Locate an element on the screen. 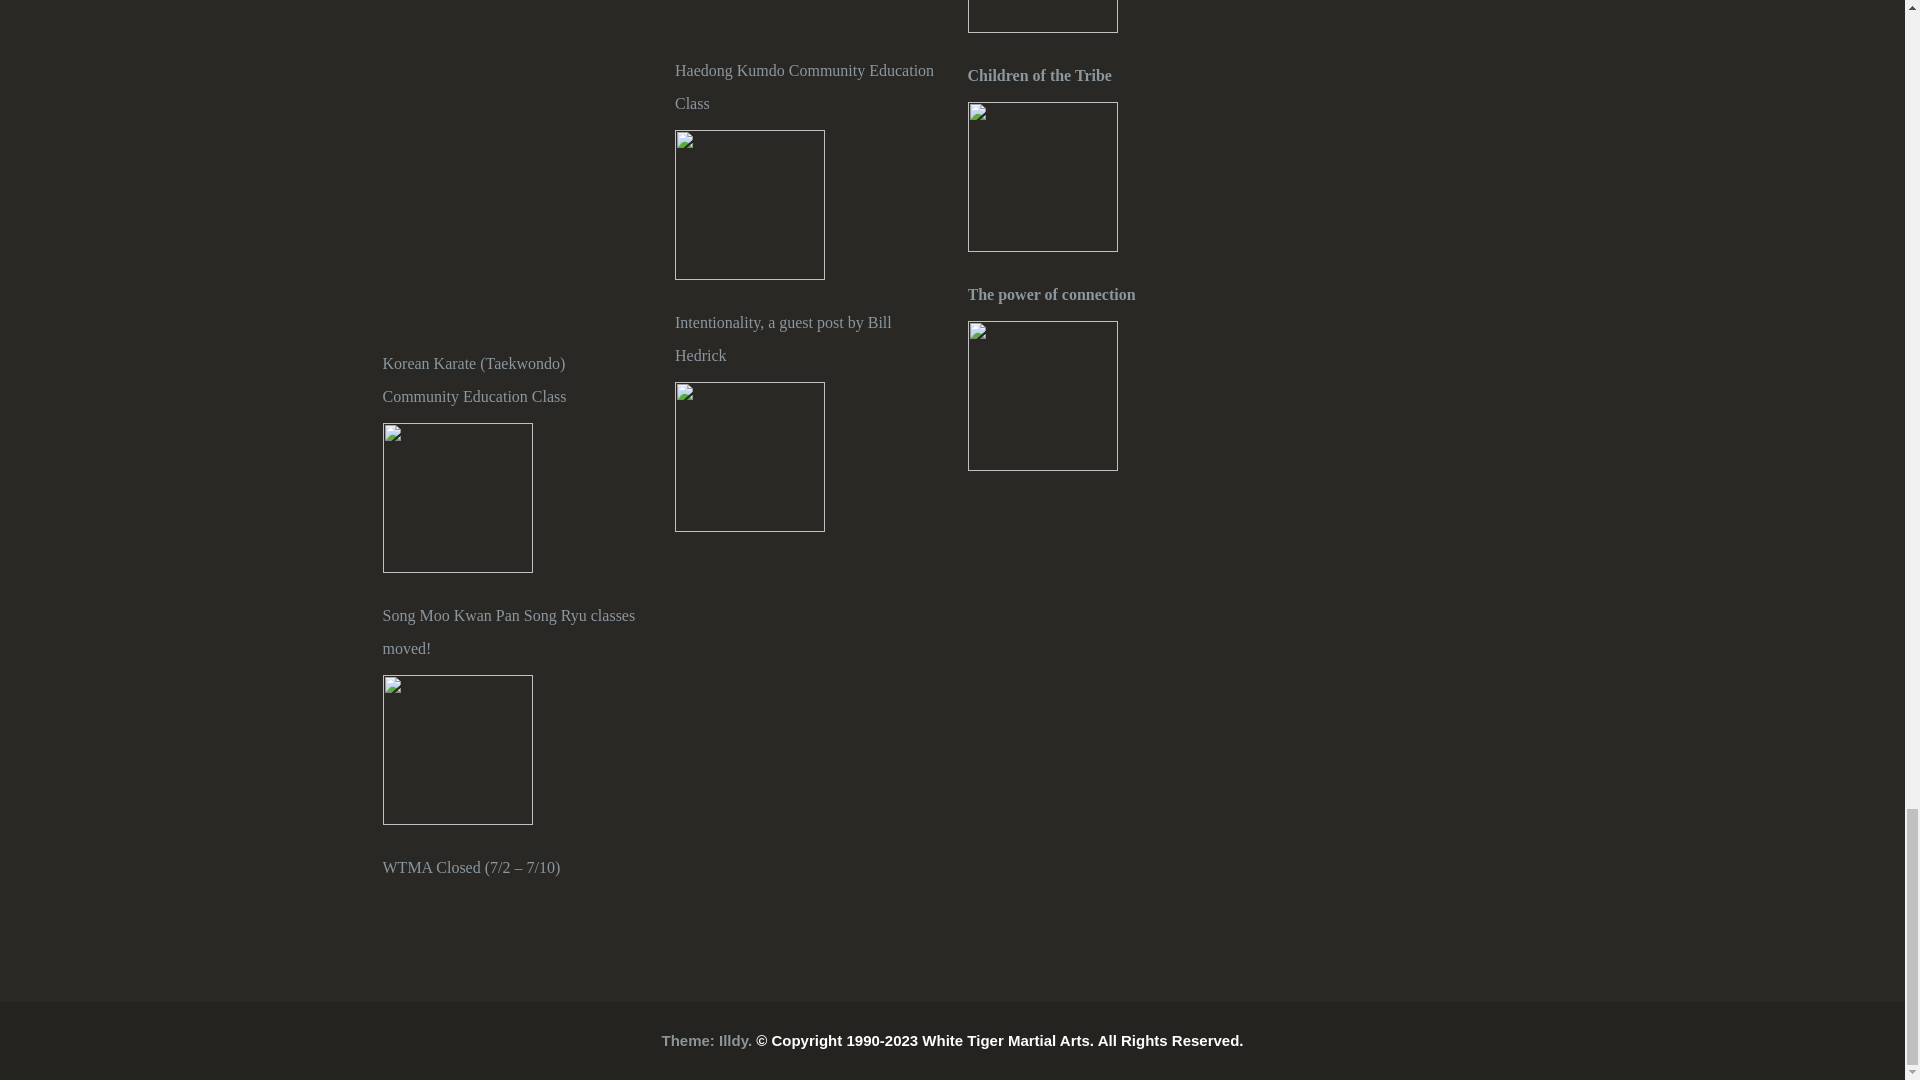 This screenshot has height=1080, width=1920. Haedong Kumdo Community Education Class is located at coordinates (750, 204).